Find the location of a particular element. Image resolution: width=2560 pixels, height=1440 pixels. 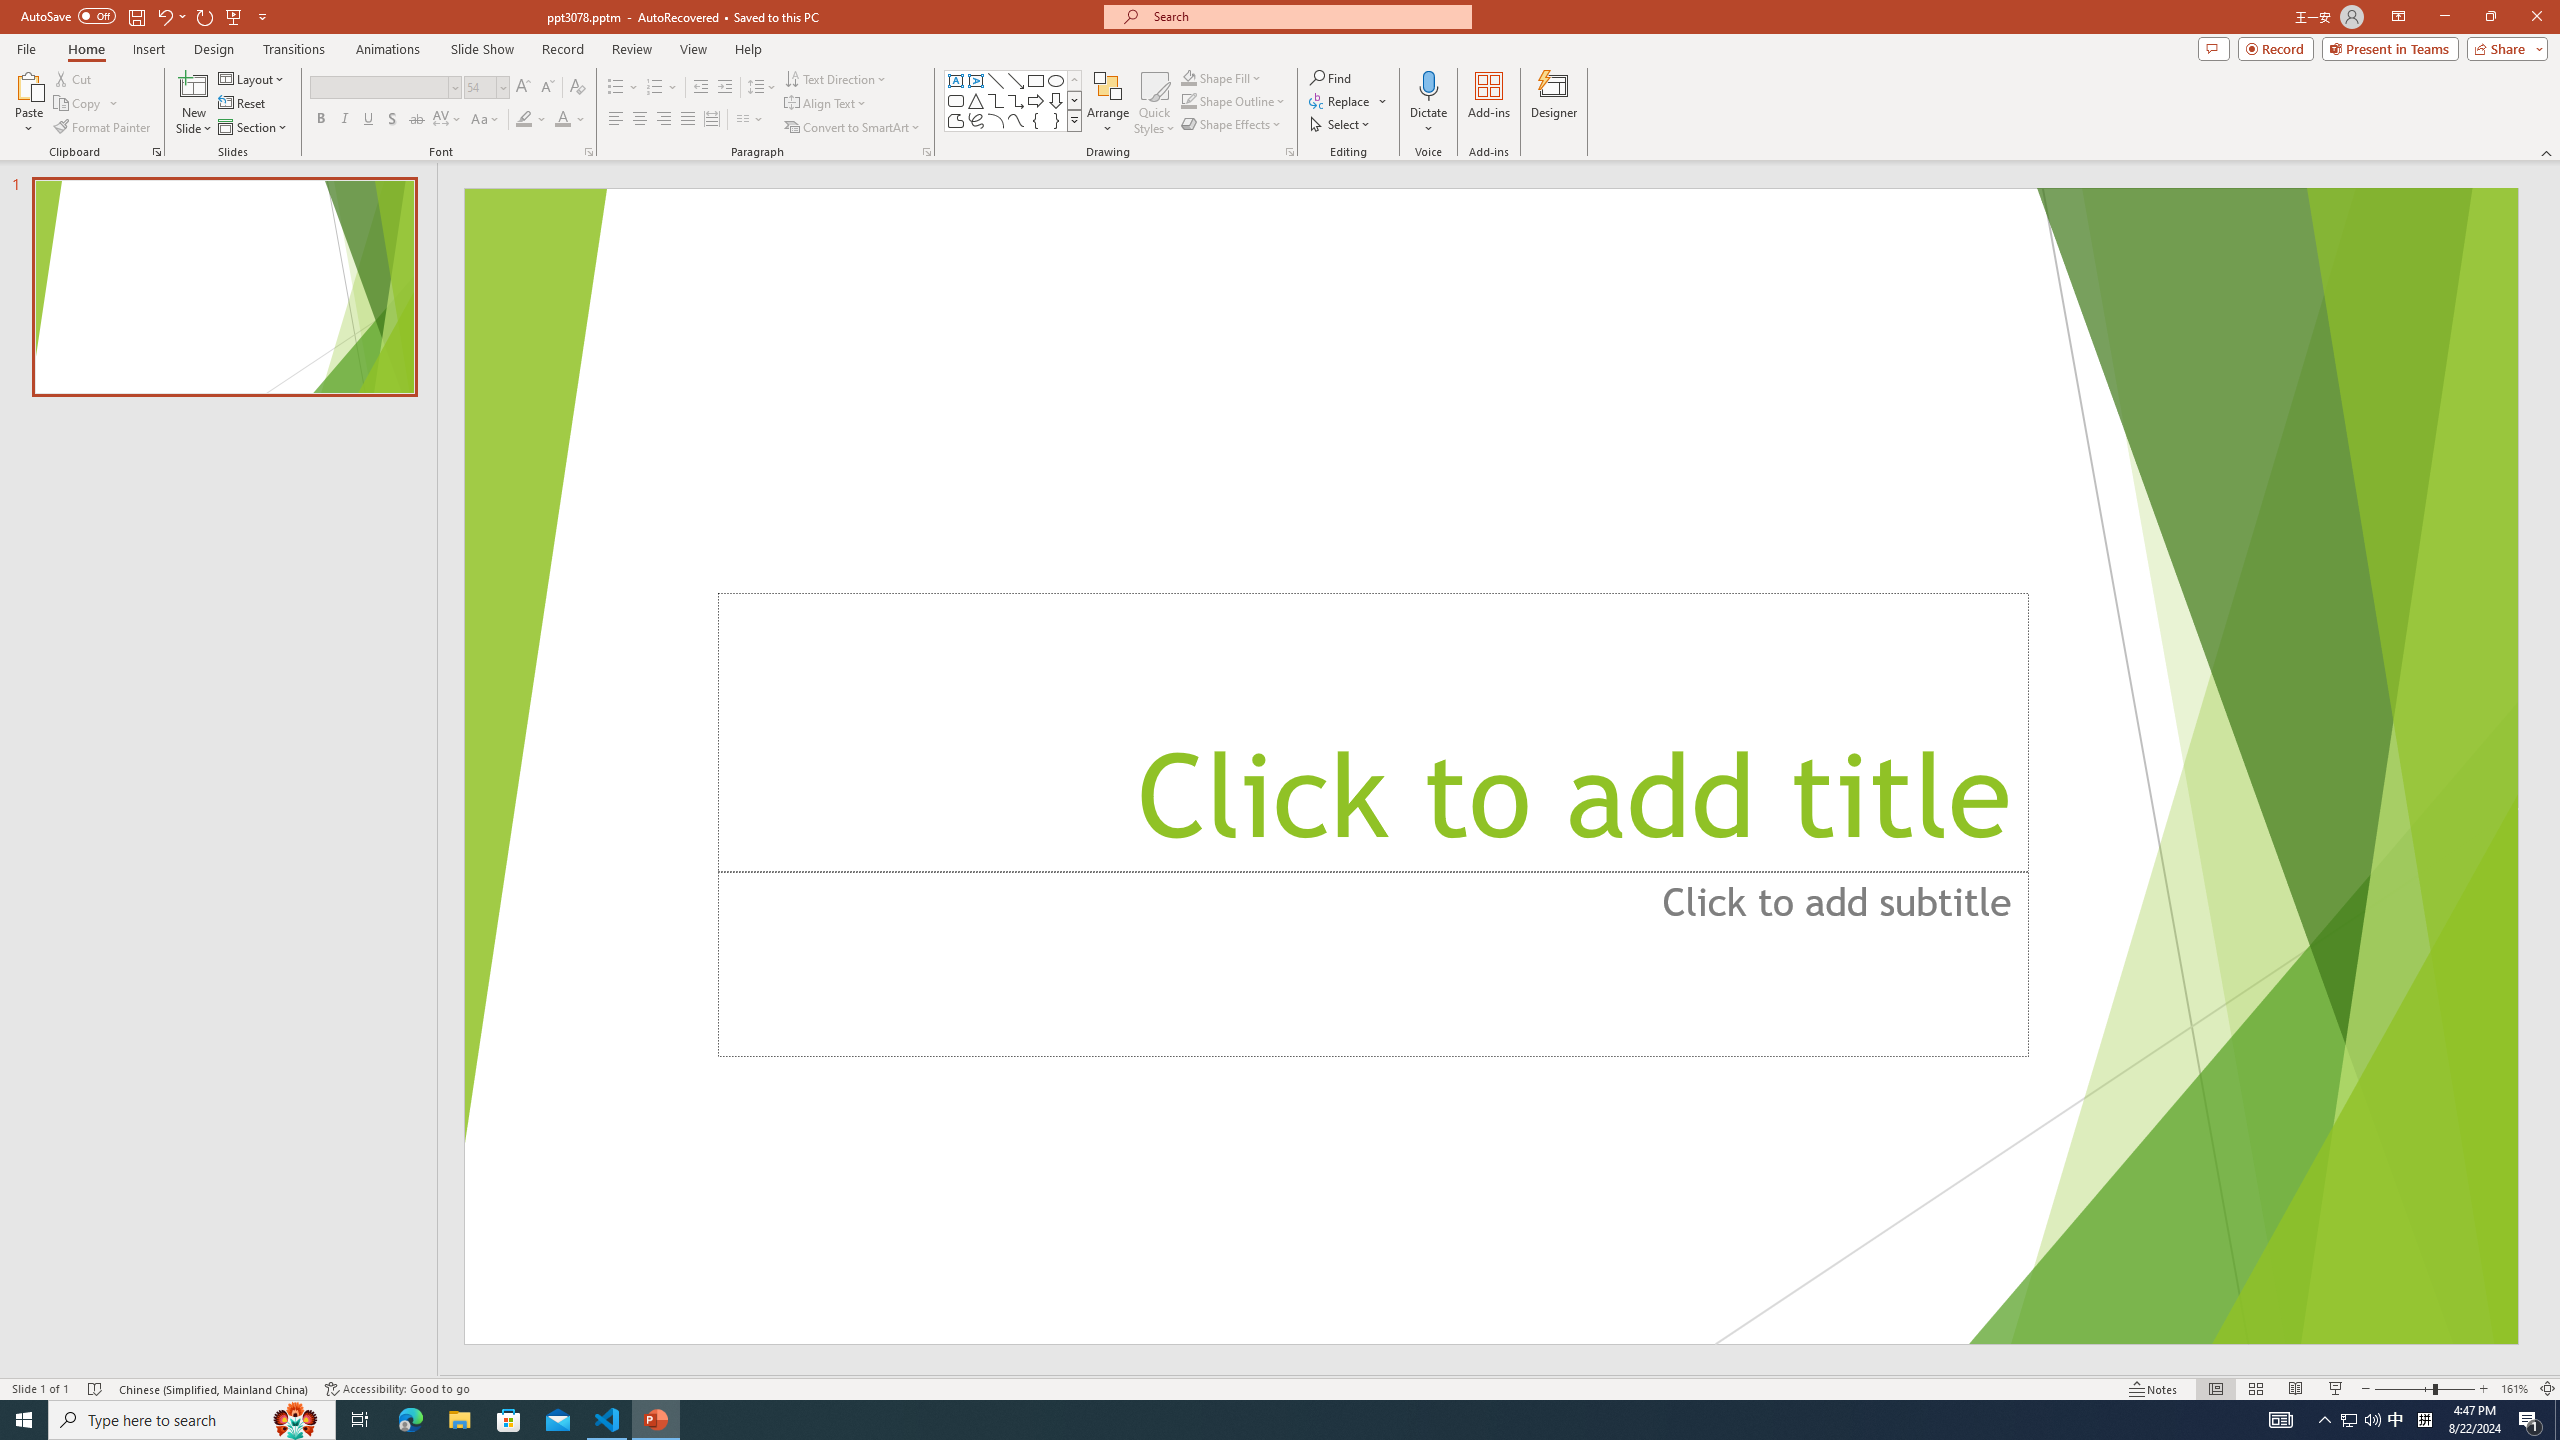

Normal is located at coordinates (2215, 1389).